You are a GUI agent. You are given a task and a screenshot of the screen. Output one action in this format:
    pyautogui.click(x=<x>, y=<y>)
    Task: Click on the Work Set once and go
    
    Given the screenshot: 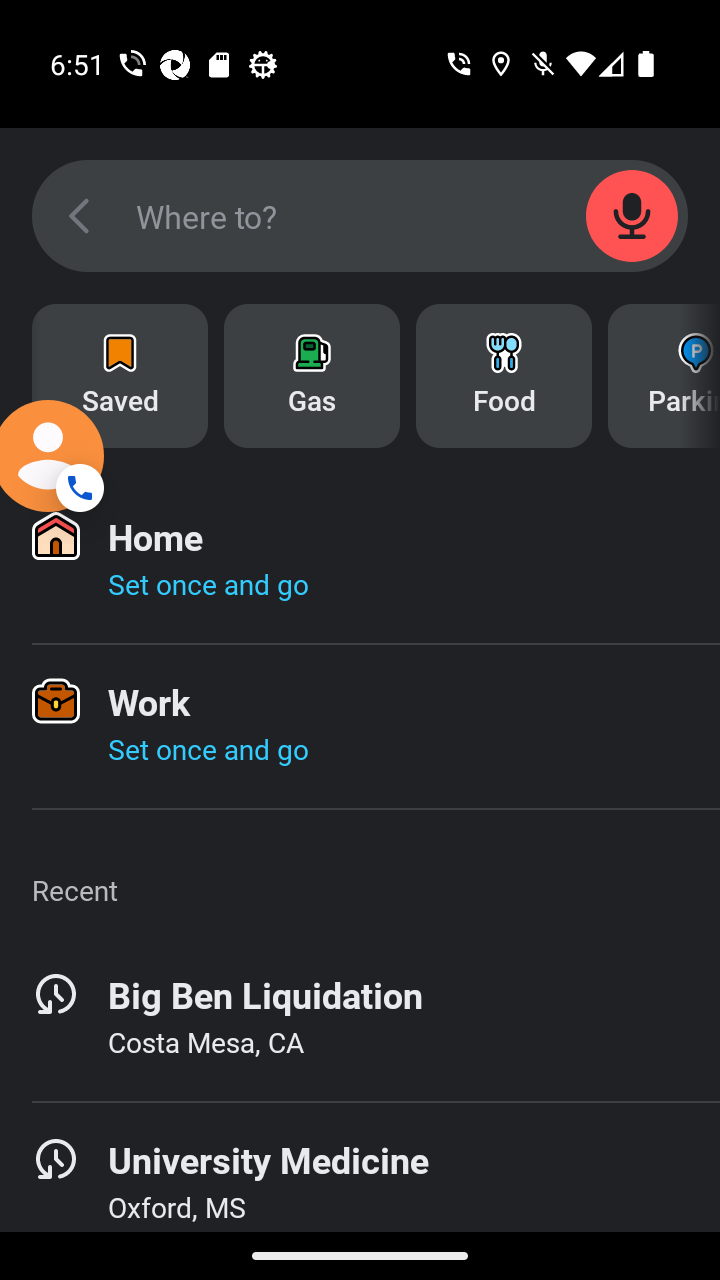 What is the action you would take?
    pyautogui.click(x=360, y=726)
    